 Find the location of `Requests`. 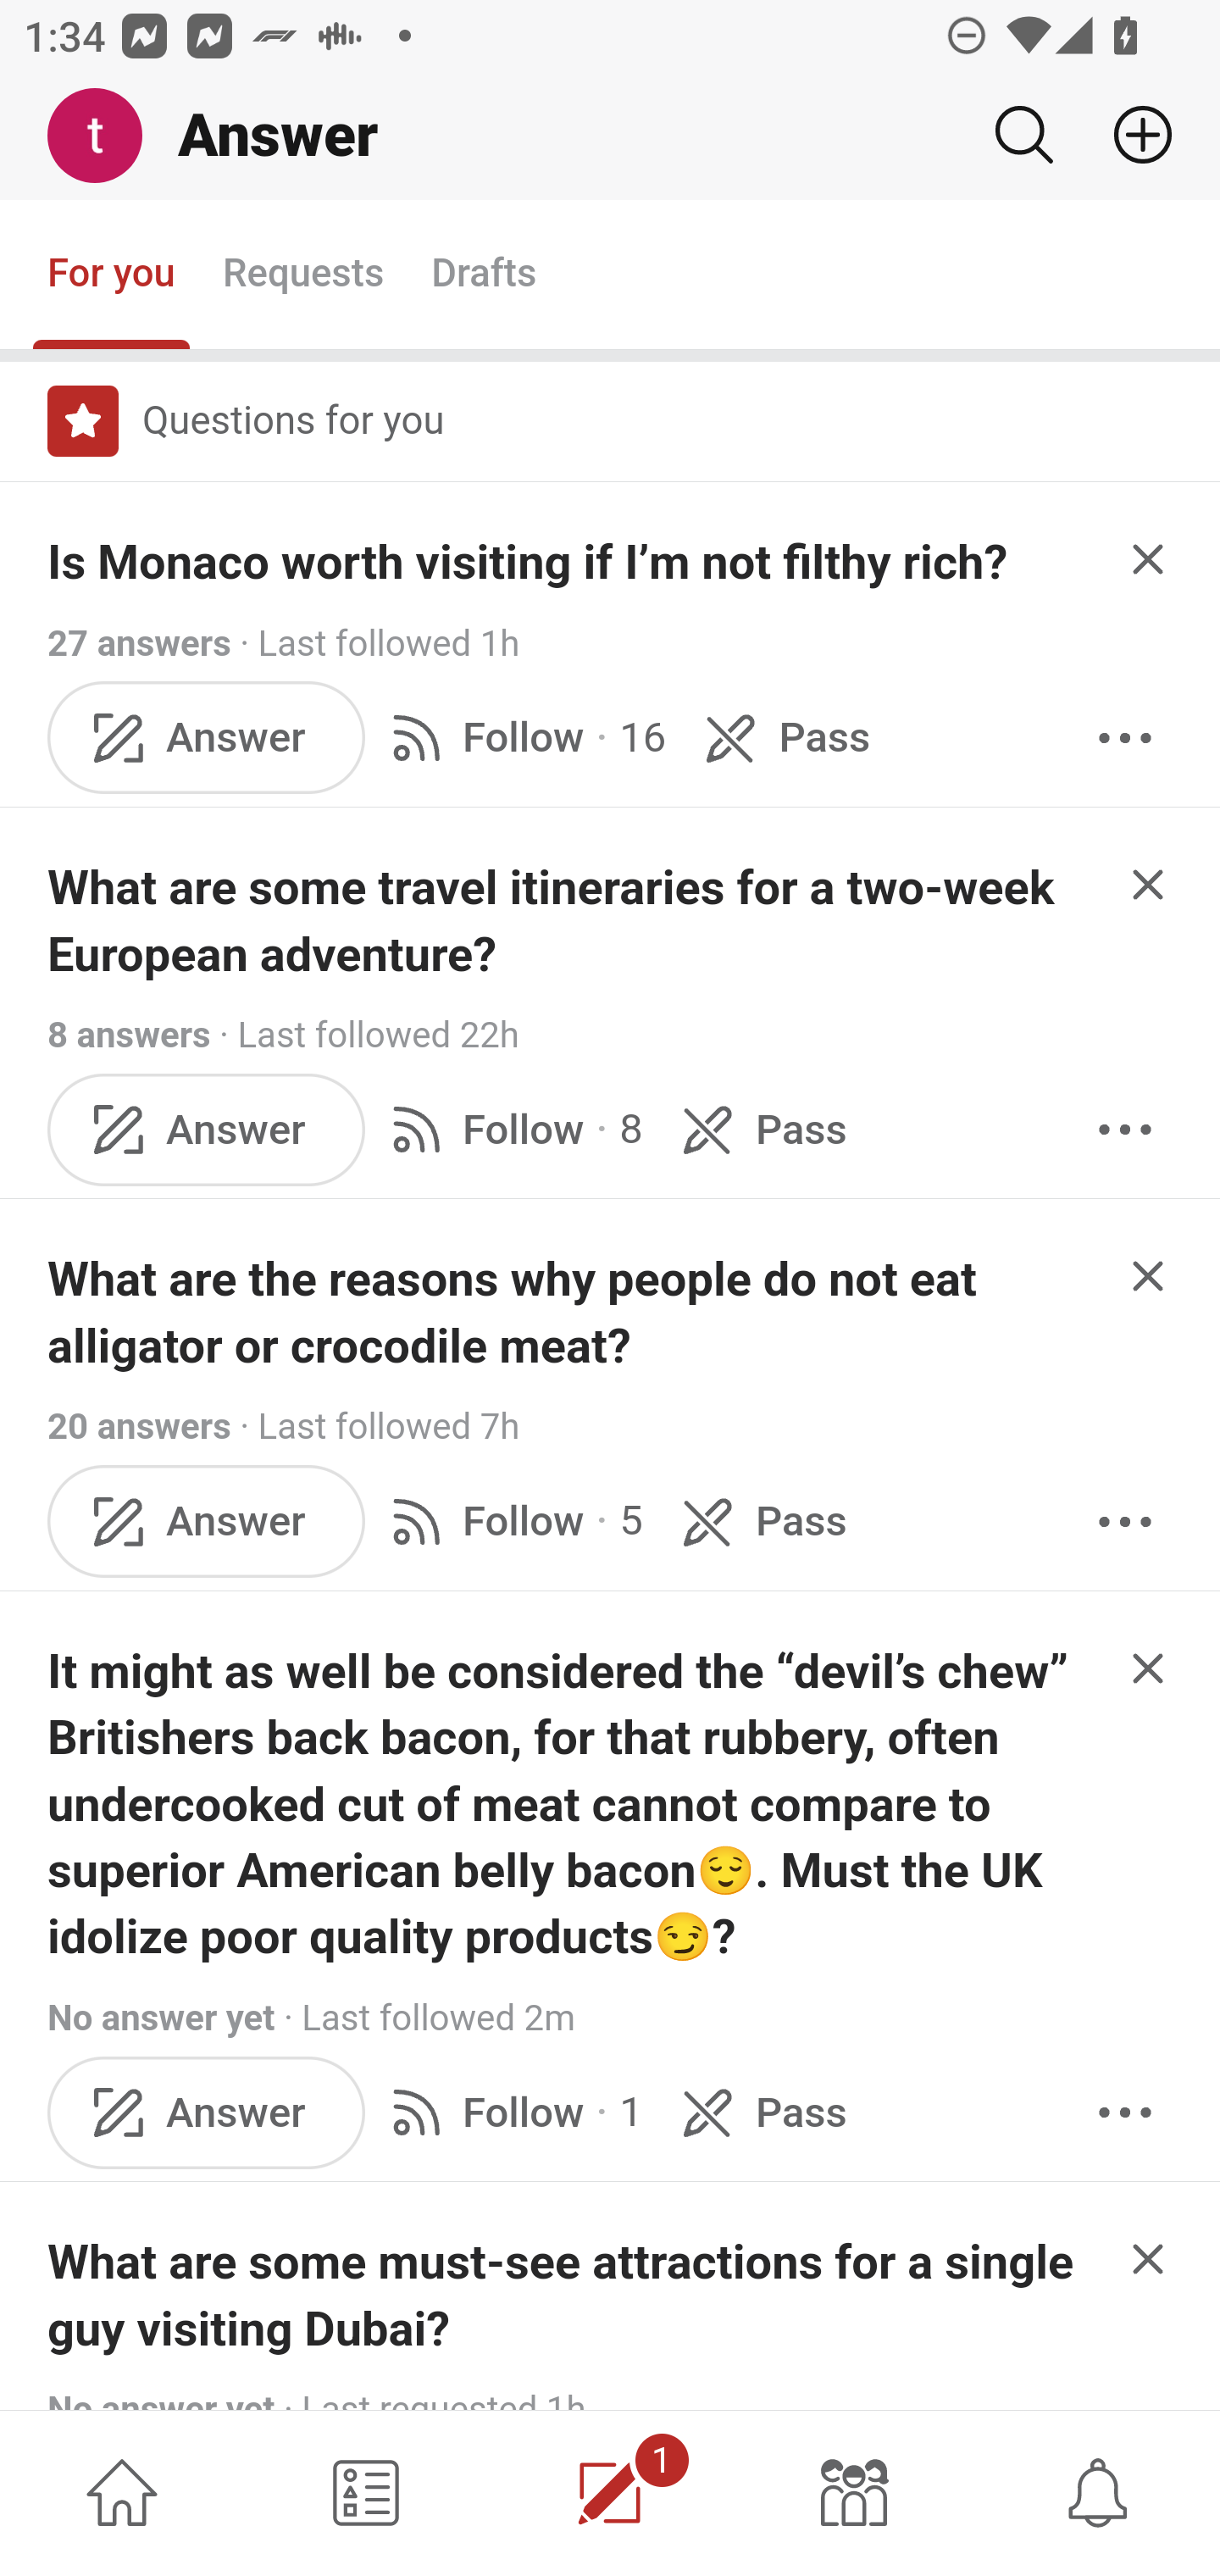

Requests is located at coordinates (302, 275).